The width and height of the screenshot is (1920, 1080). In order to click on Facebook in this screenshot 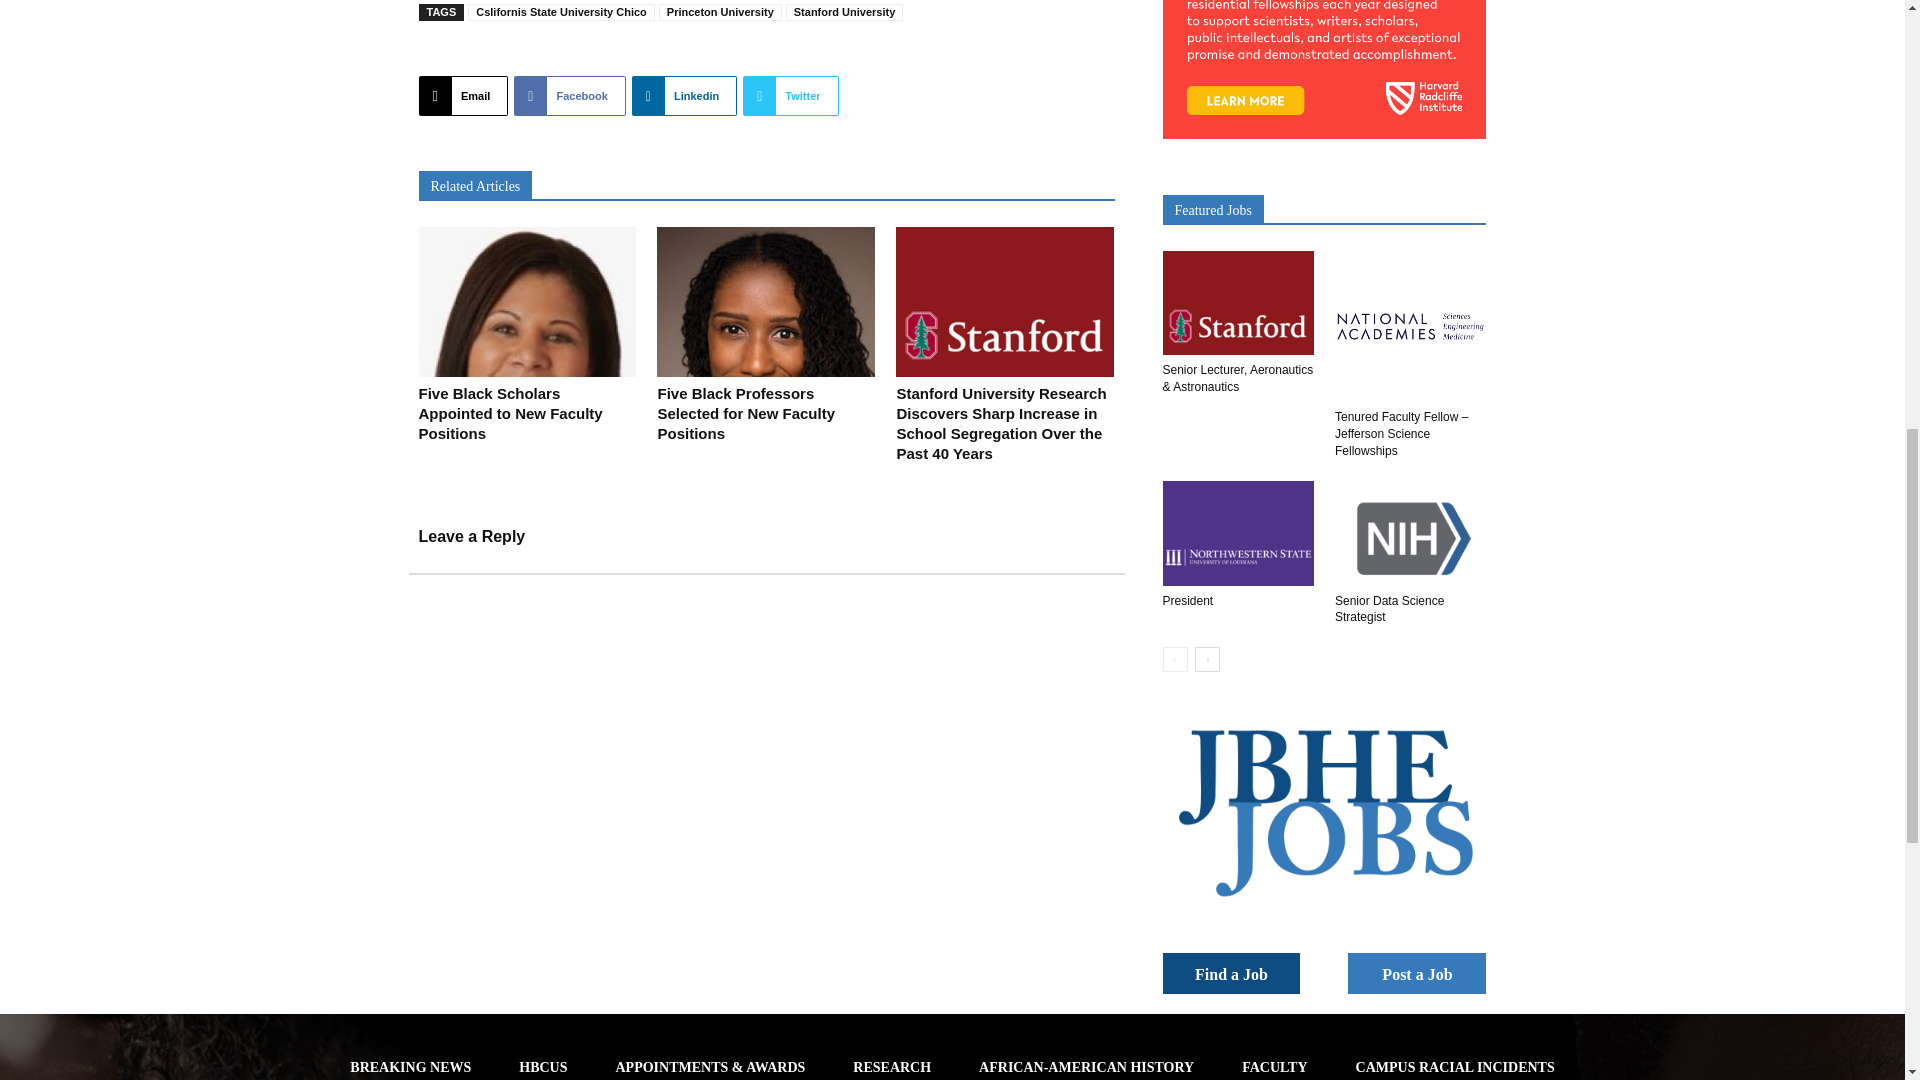, I will do `click(570, 95)`.